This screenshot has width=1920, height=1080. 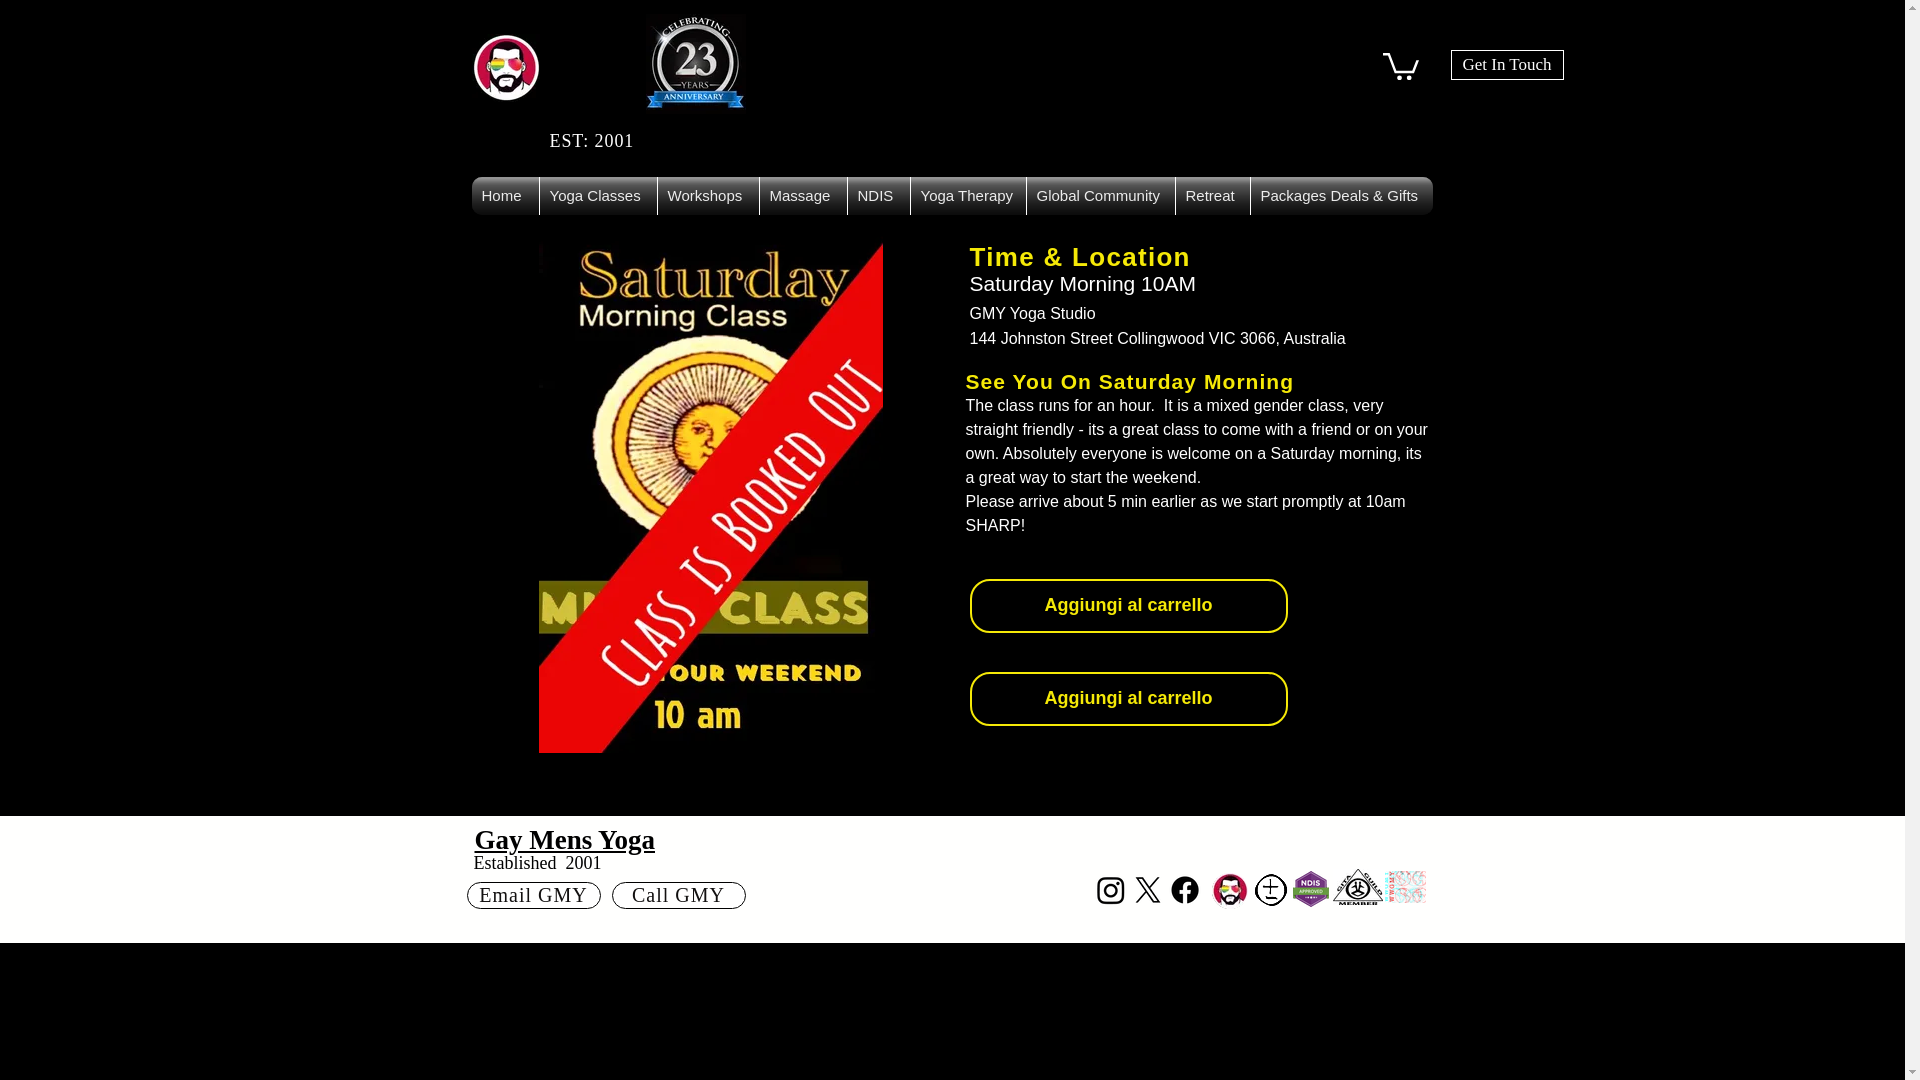 What do you see at coordinates (1230, 890) in the screenshot?
I see `www.gaymensyoga.com.au` at bounding box center [1230, 890].